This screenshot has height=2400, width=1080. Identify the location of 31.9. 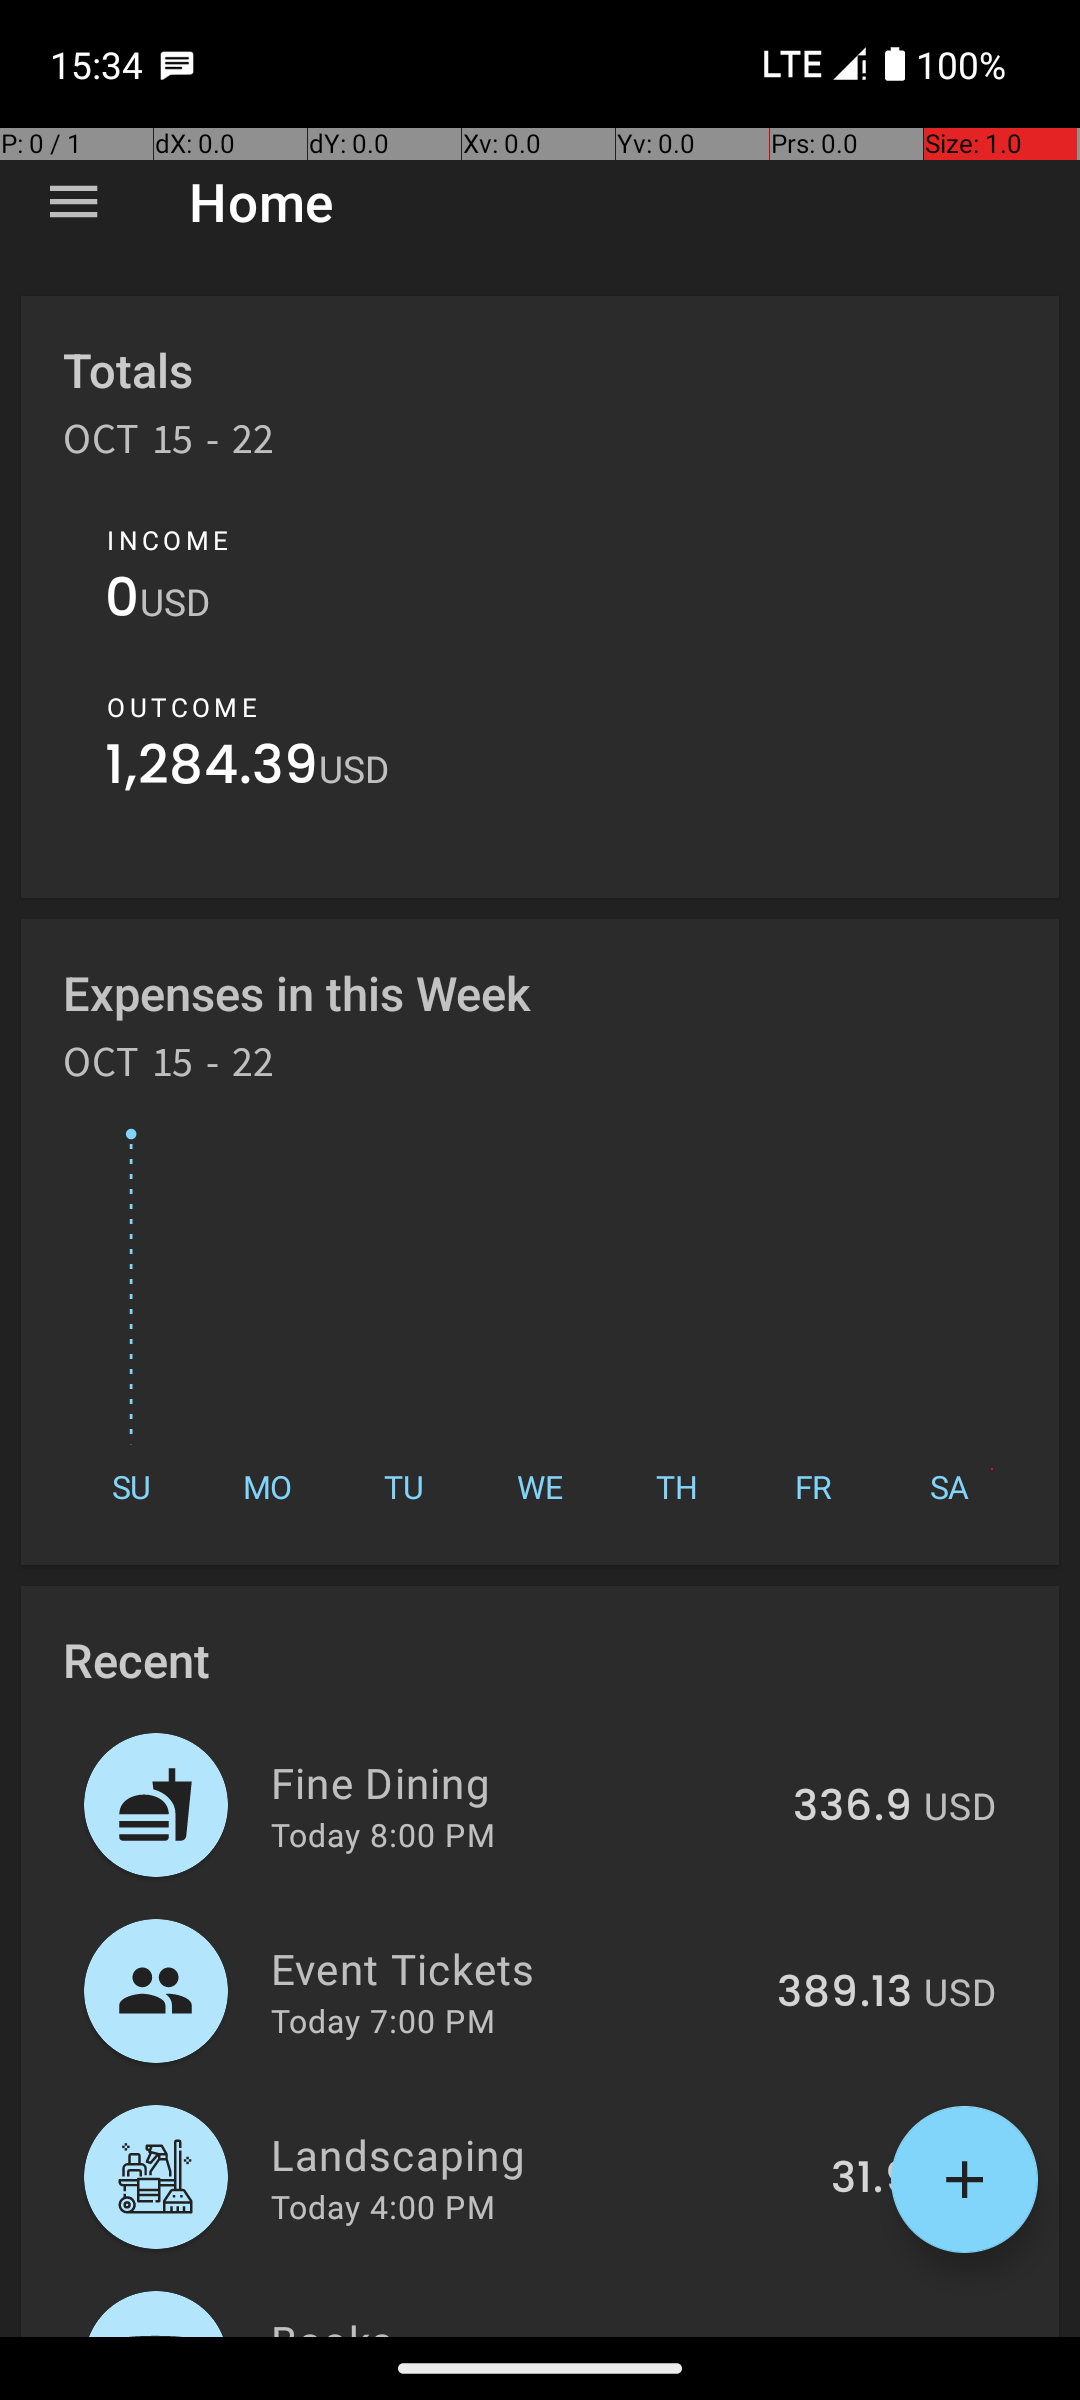
(872, 2179).